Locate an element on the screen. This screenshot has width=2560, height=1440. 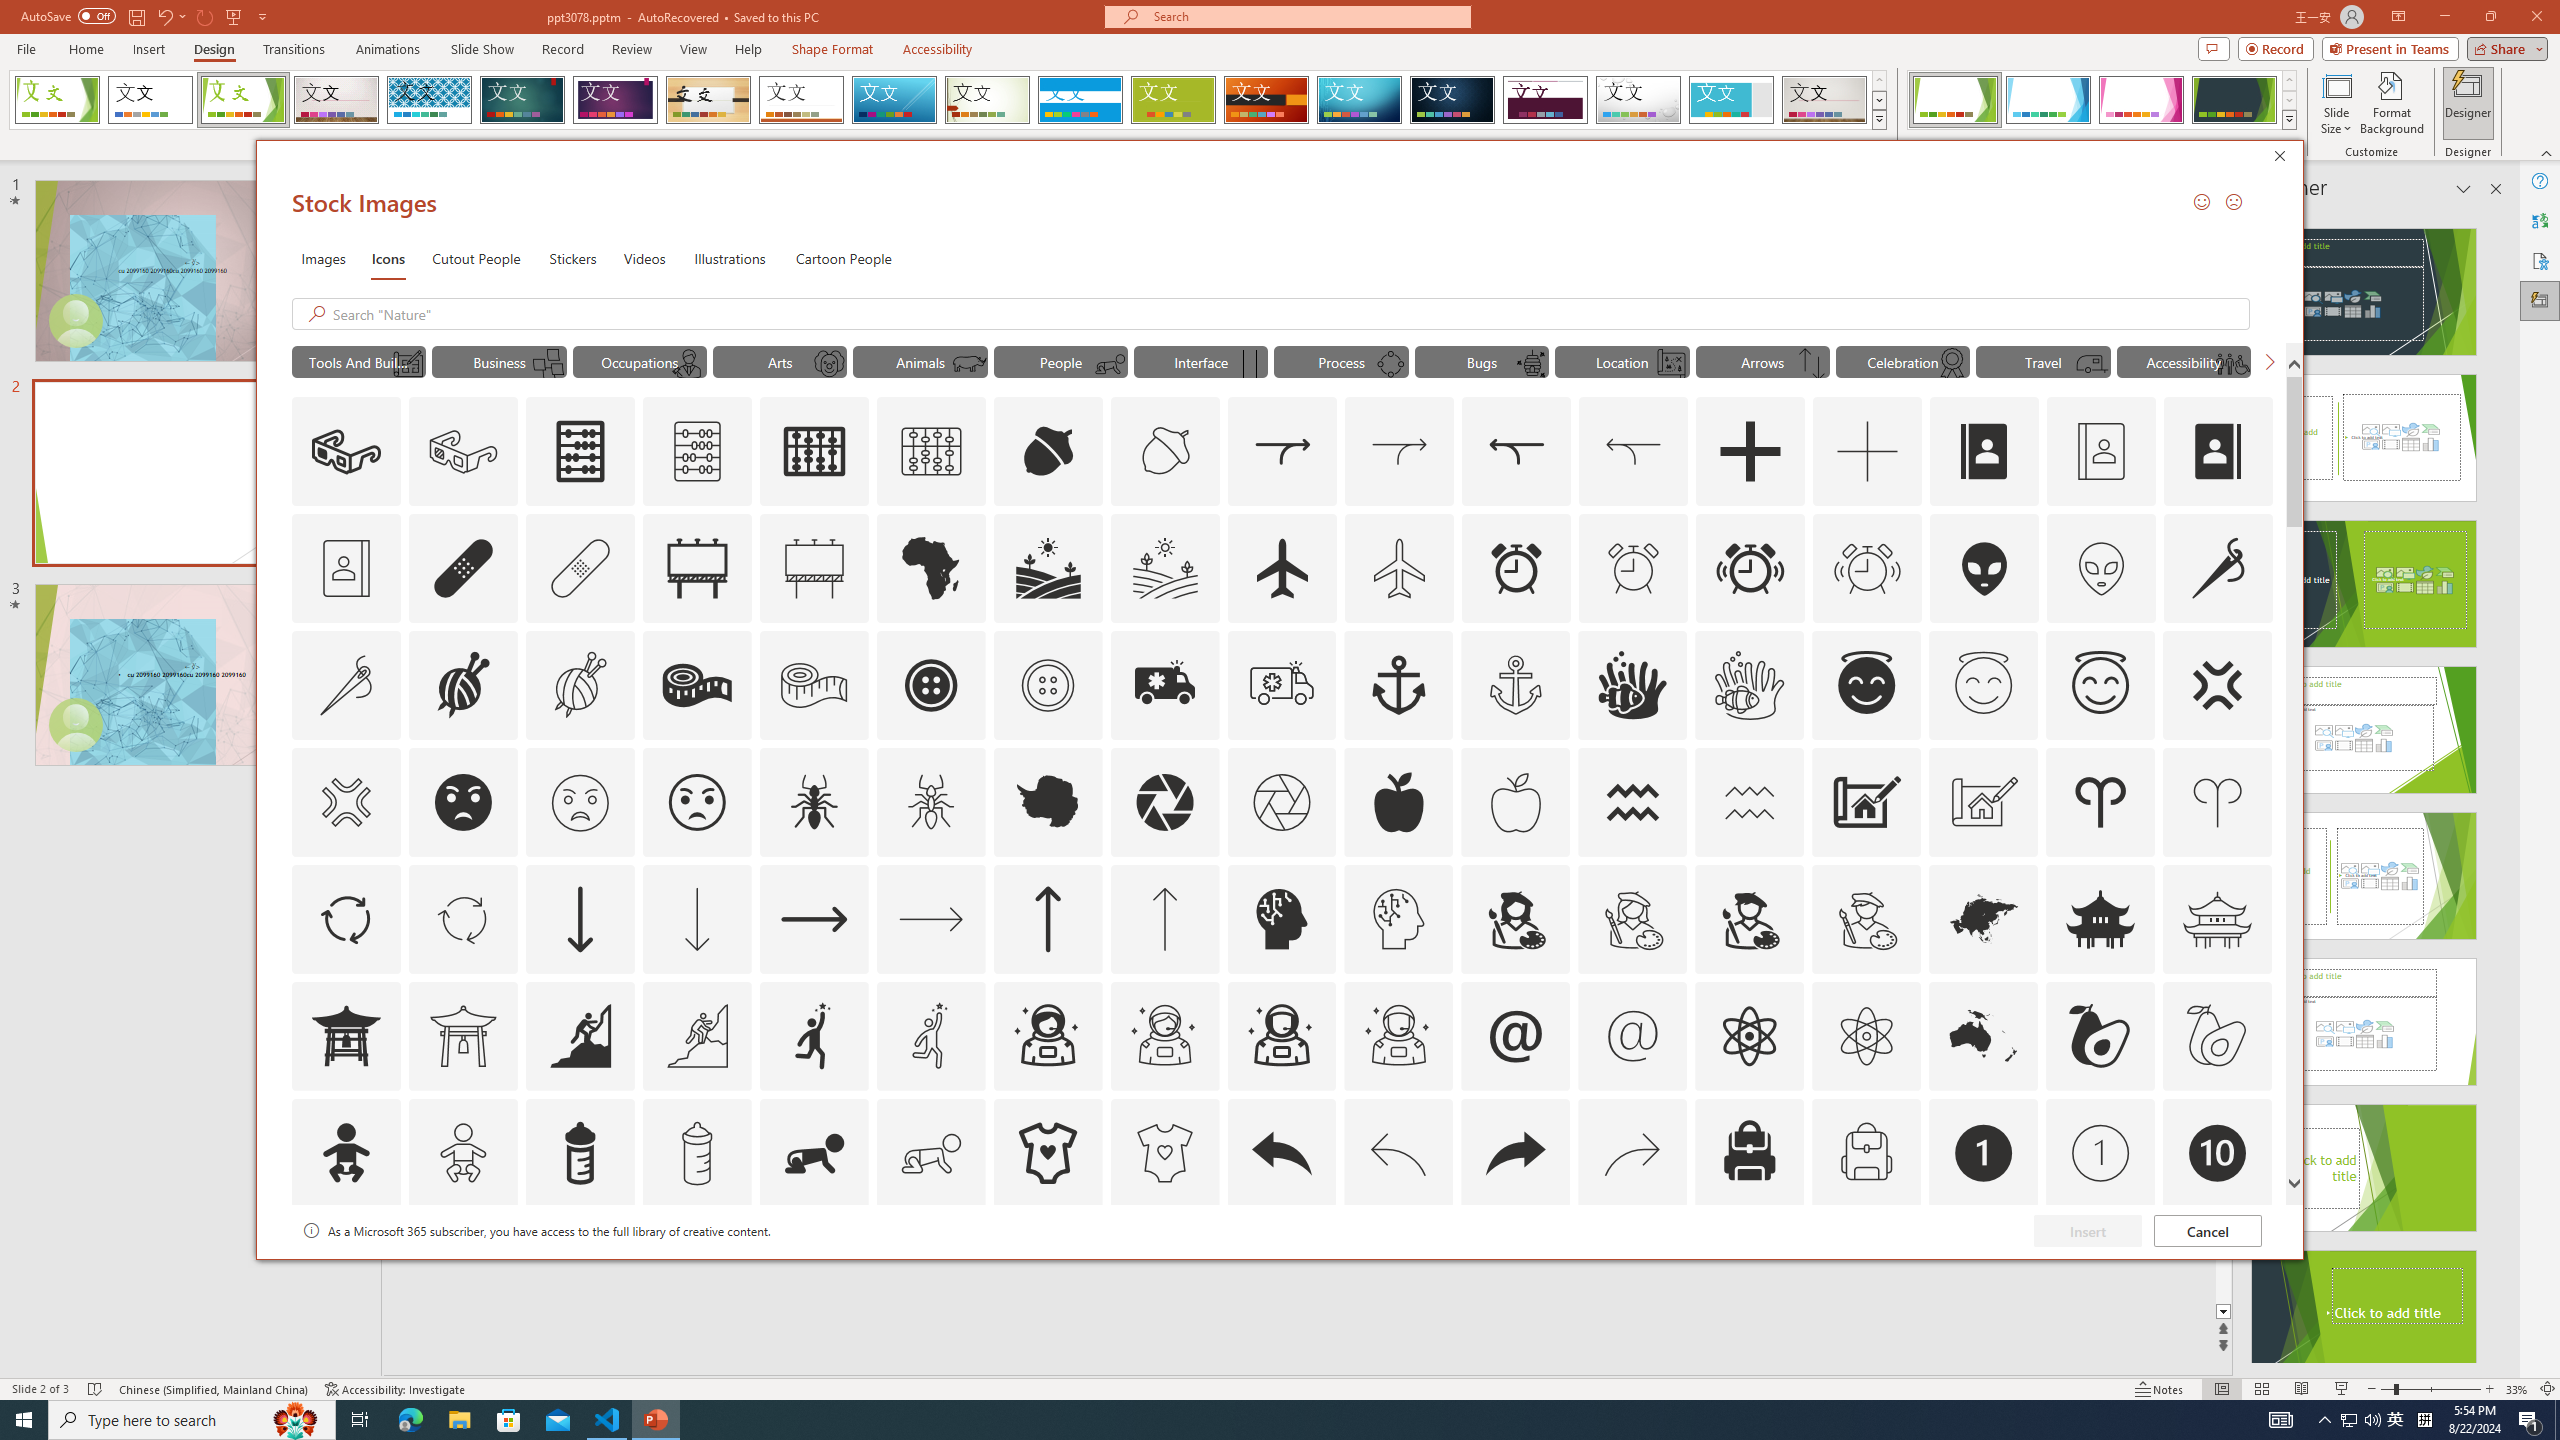
Facet Variant 4 is located at coordinates (2234, 100).